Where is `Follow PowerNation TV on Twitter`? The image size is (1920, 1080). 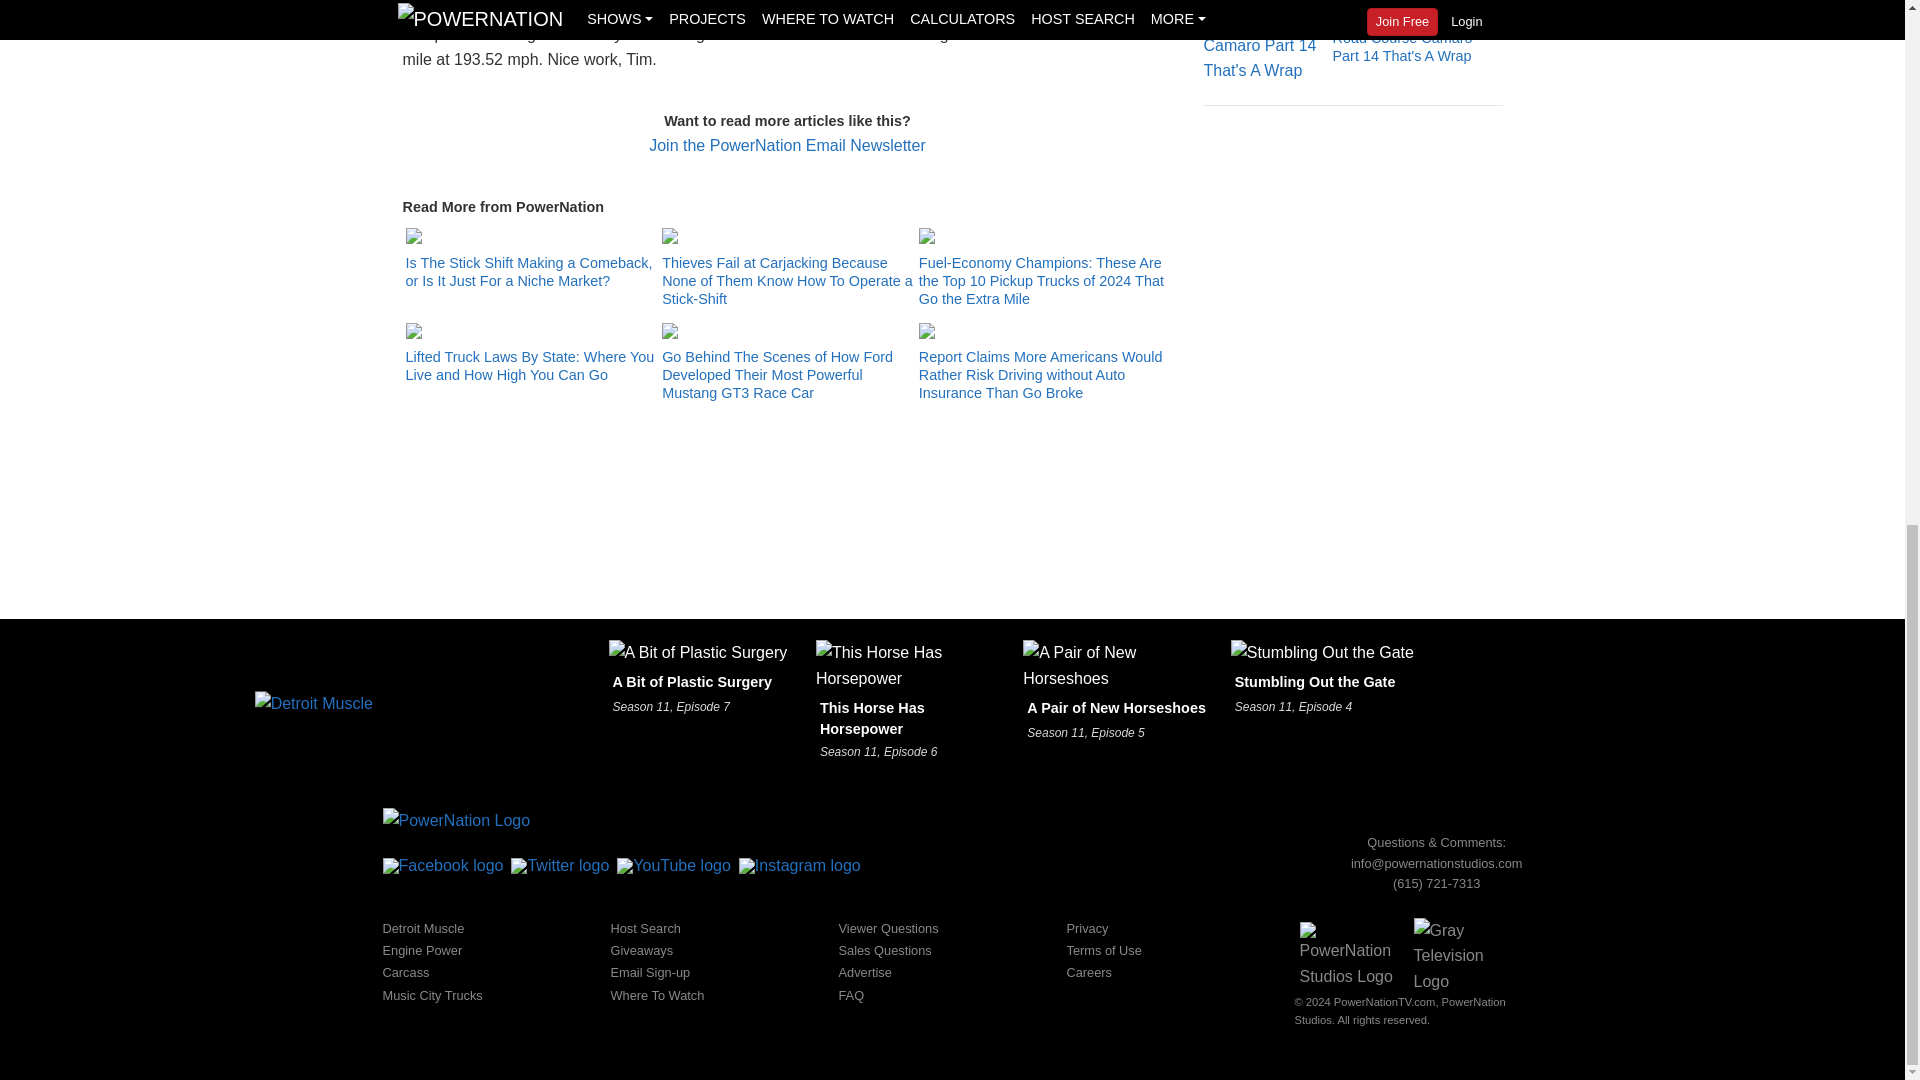 Follow PowerNation TV on Twitter is located at coordinates (559, 865).